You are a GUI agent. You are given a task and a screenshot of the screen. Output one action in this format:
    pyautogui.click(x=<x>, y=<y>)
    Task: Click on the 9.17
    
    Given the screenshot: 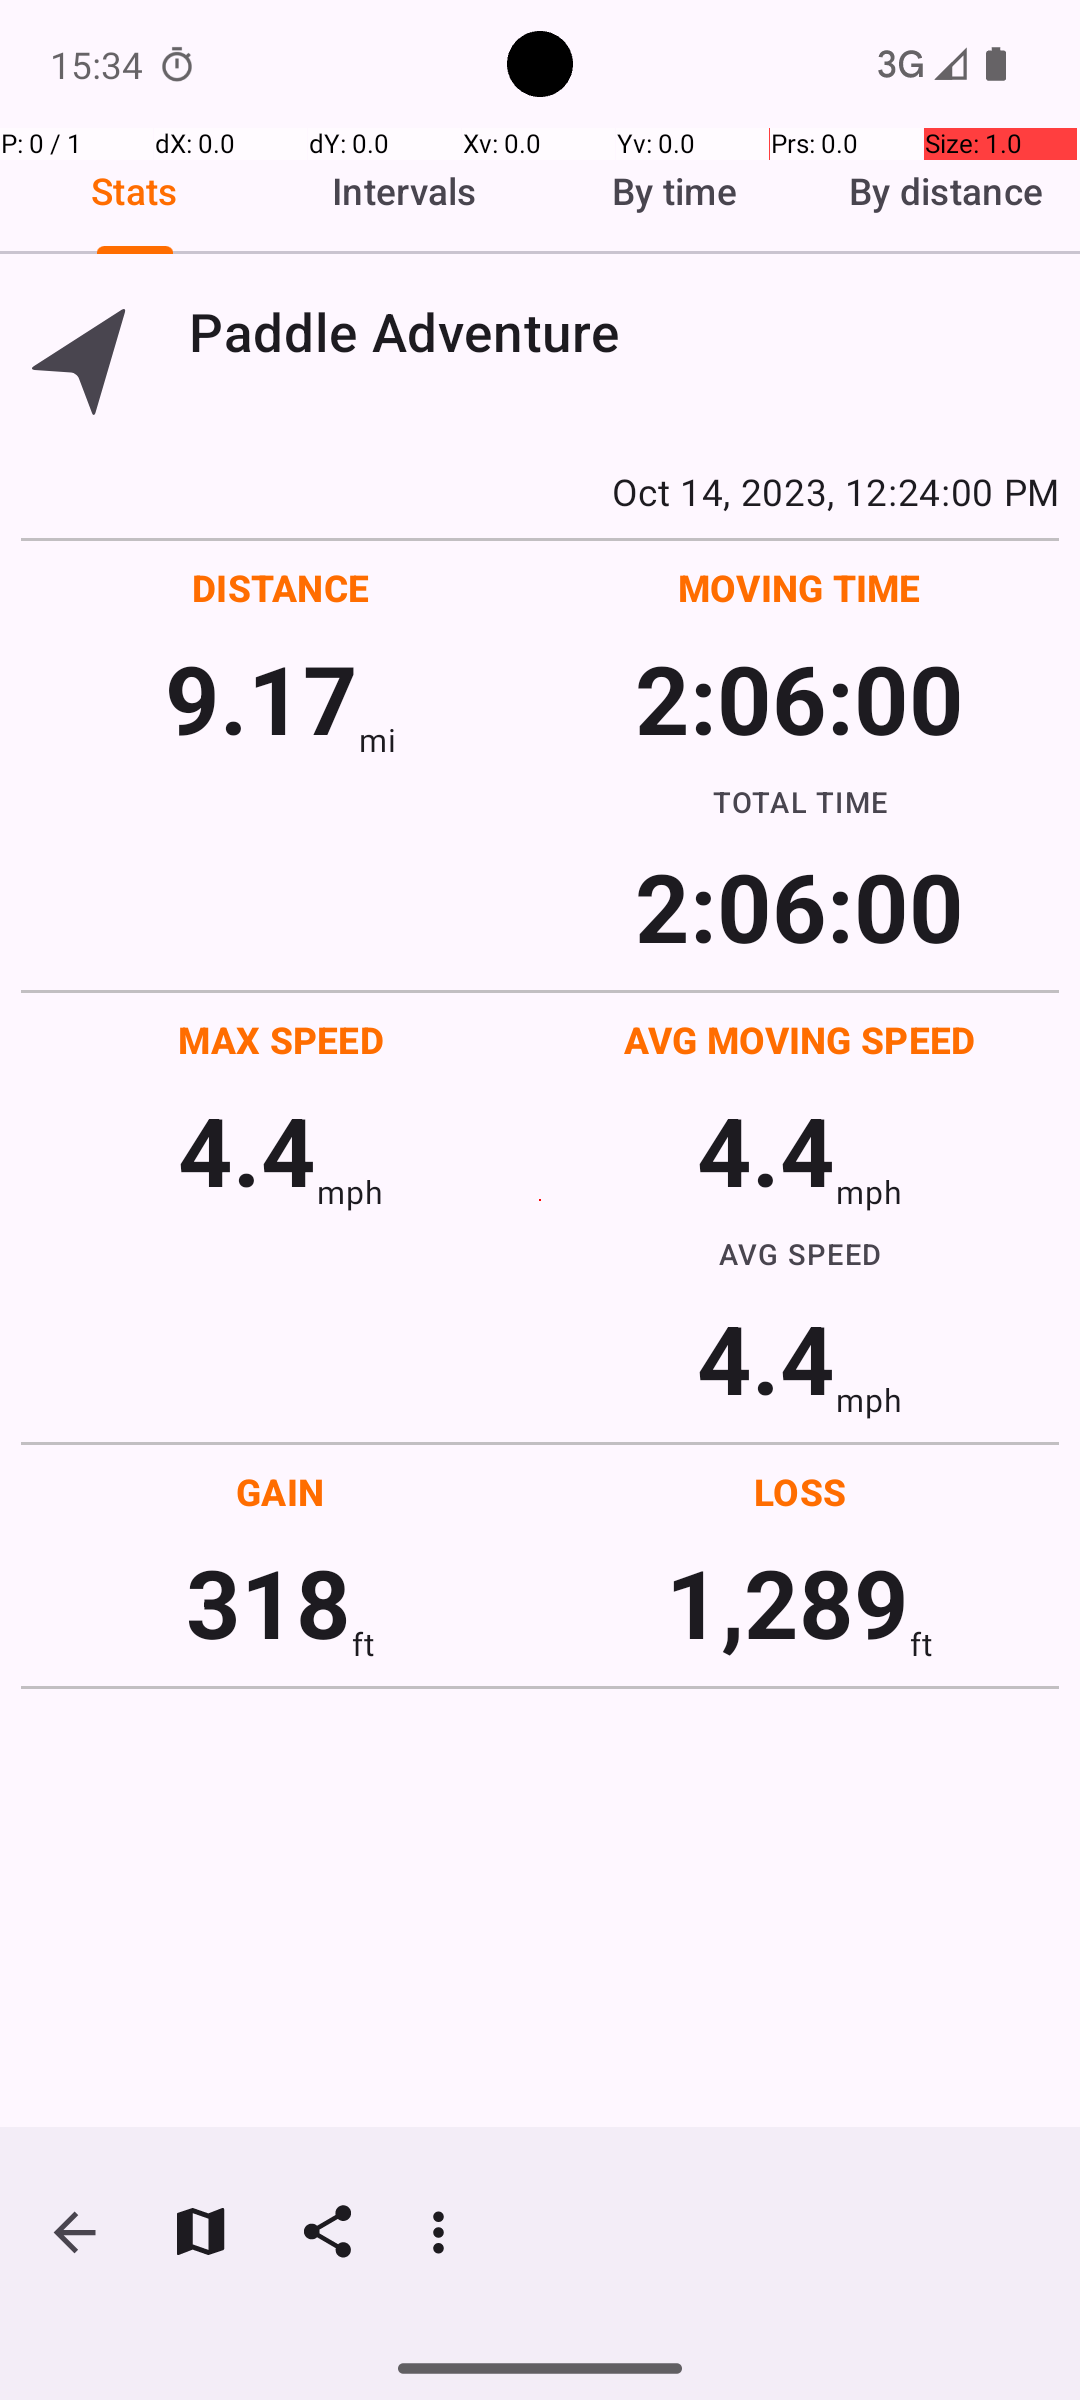 What is the action you would take?
    pyautogui.click(x=262, y=698)
    